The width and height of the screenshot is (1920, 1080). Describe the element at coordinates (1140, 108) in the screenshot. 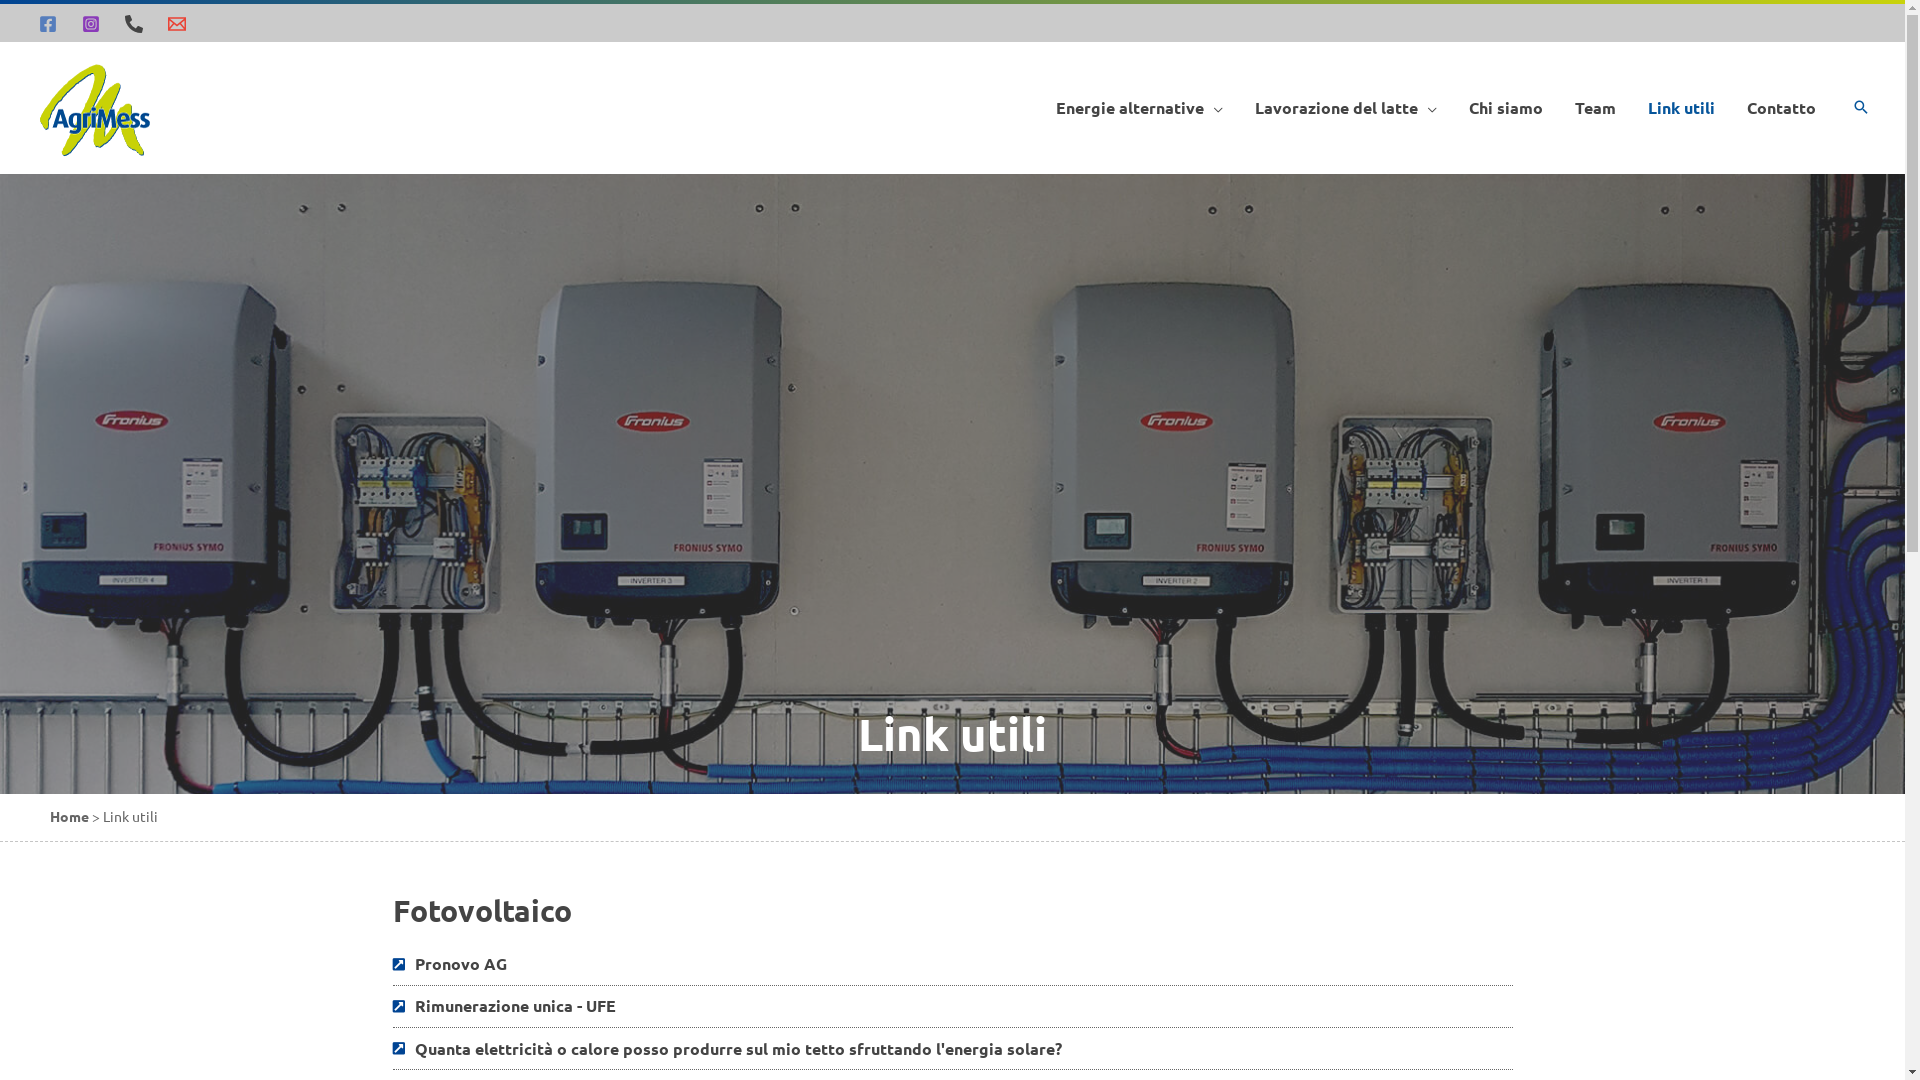

I see `Energie alternative` at that location.